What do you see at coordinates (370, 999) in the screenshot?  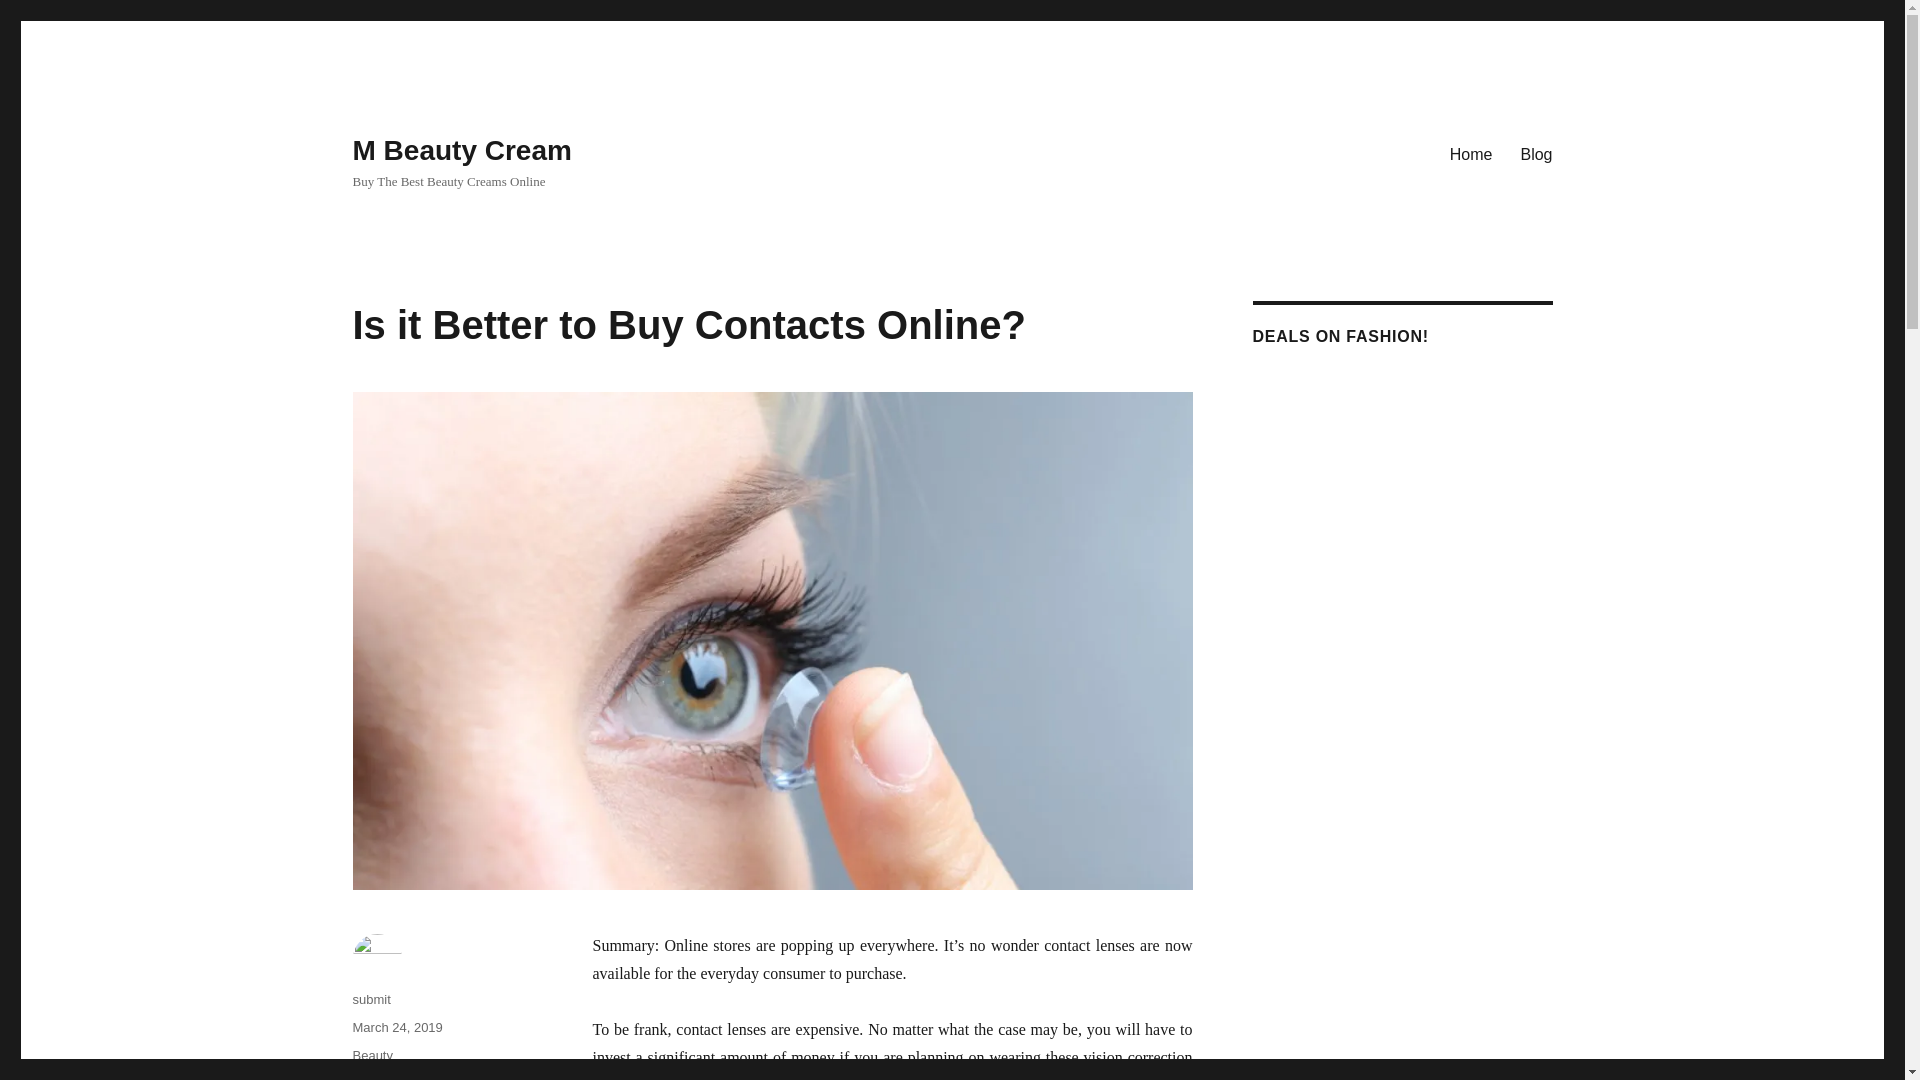 I see `submit` at bounding box center [370, 999].